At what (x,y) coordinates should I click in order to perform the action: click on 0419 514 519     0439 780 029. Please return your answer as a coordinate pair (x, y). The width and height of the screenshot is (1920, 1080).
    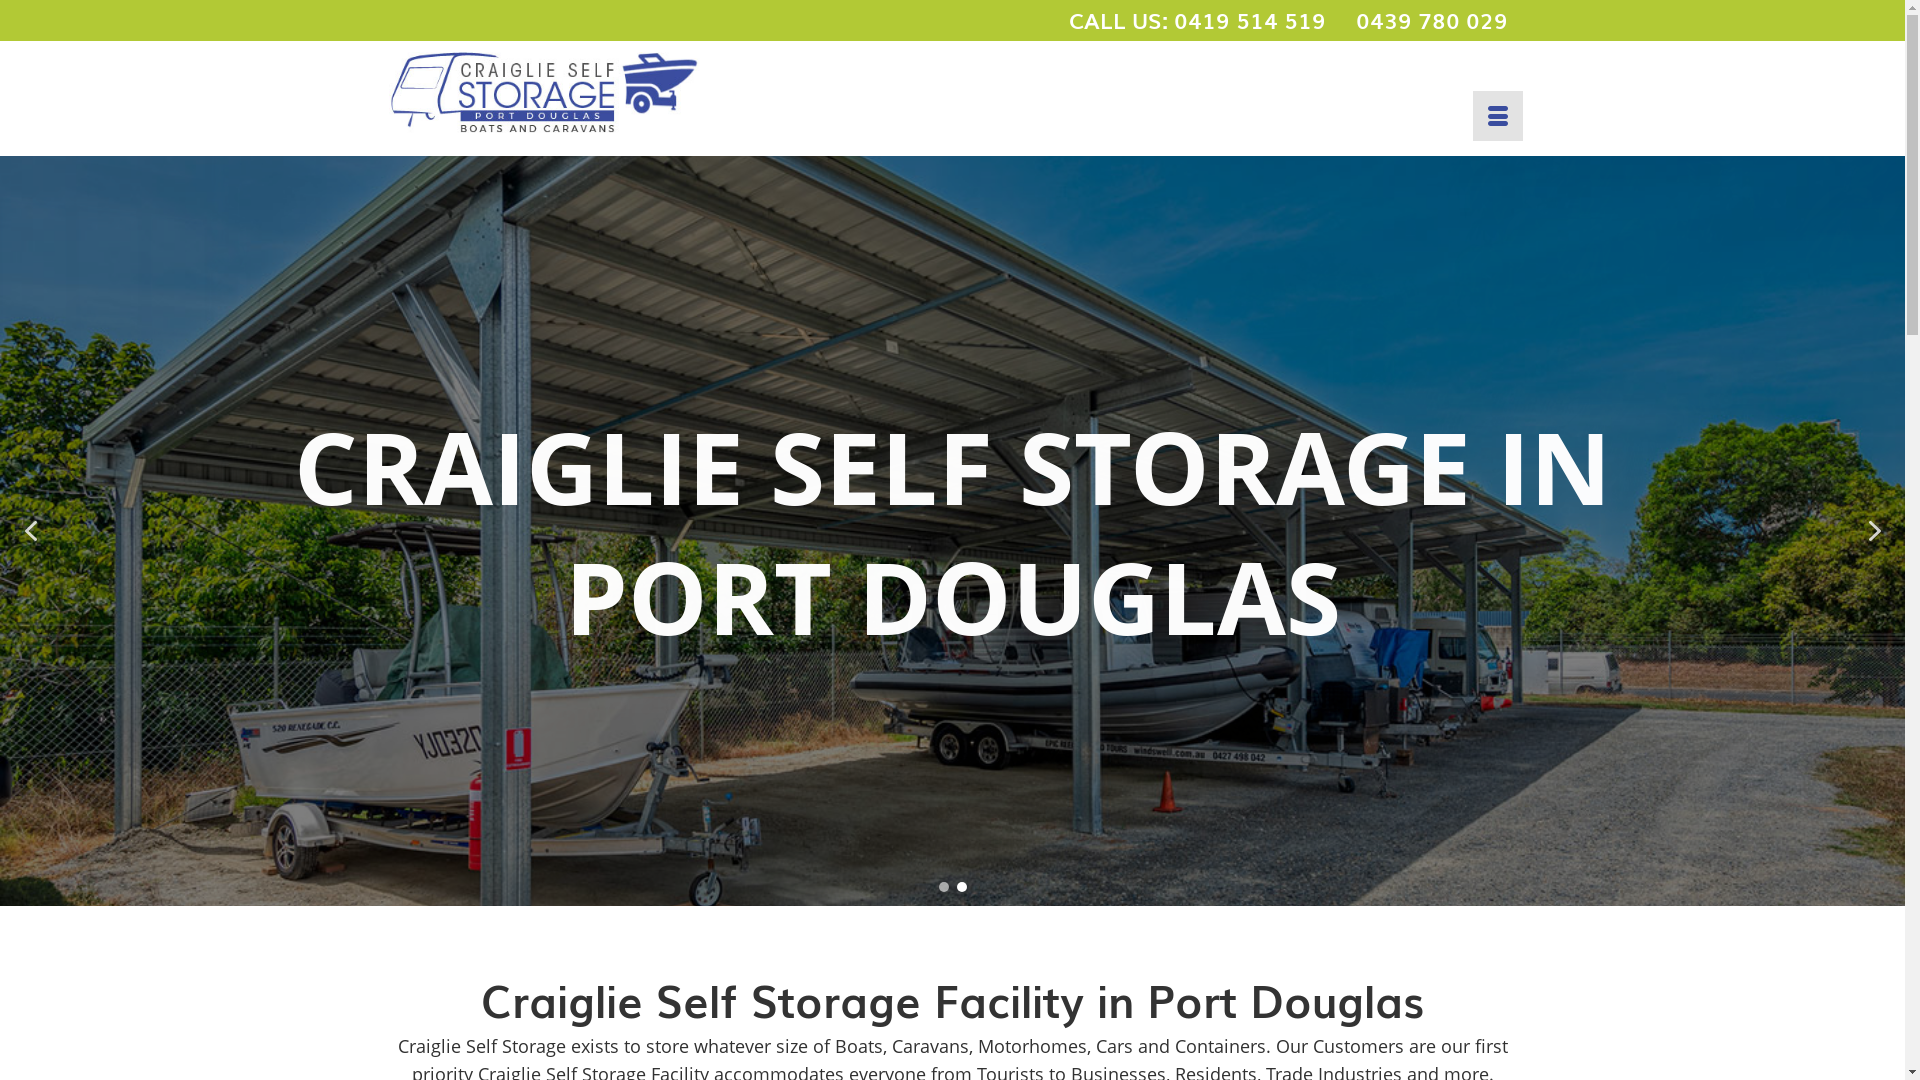
    Looking at the image, I should click on (1341, 20).